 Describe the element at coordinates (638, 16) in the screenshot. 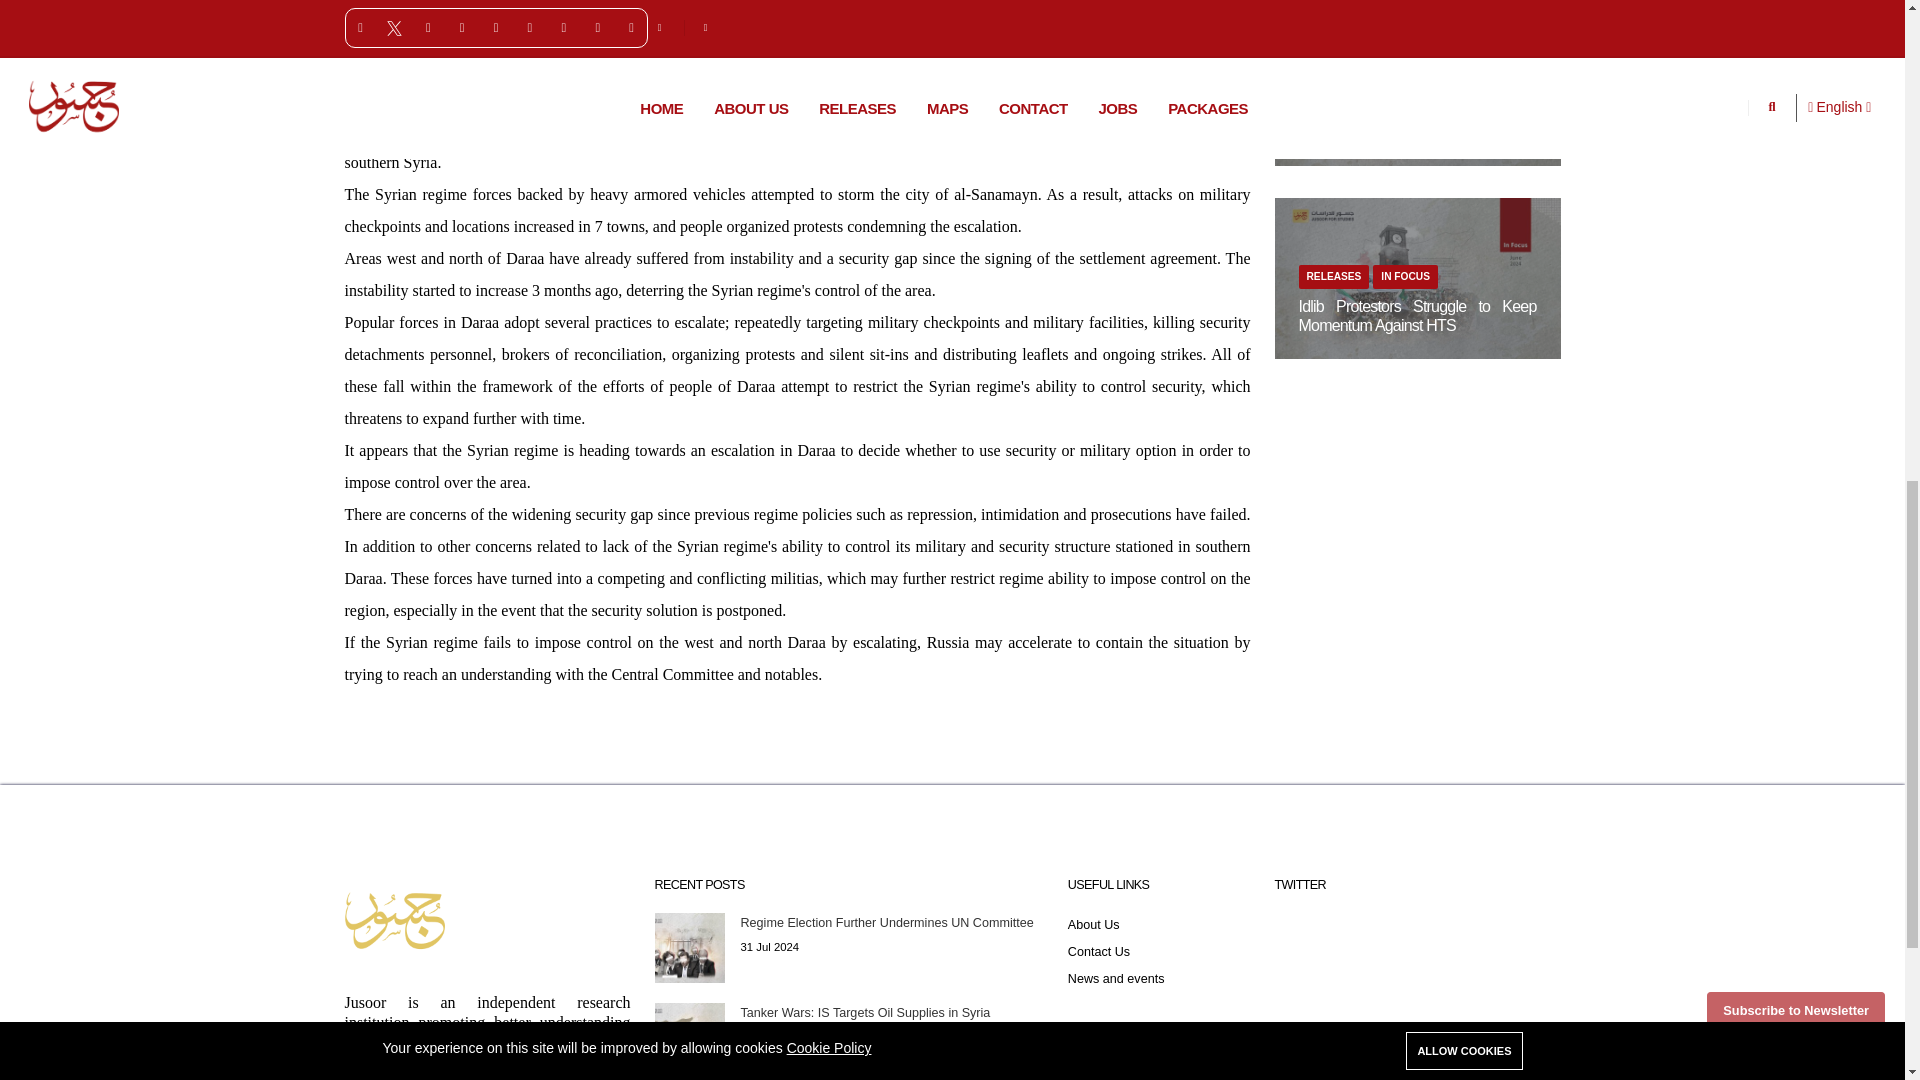

I see `Linkedin` at that location.